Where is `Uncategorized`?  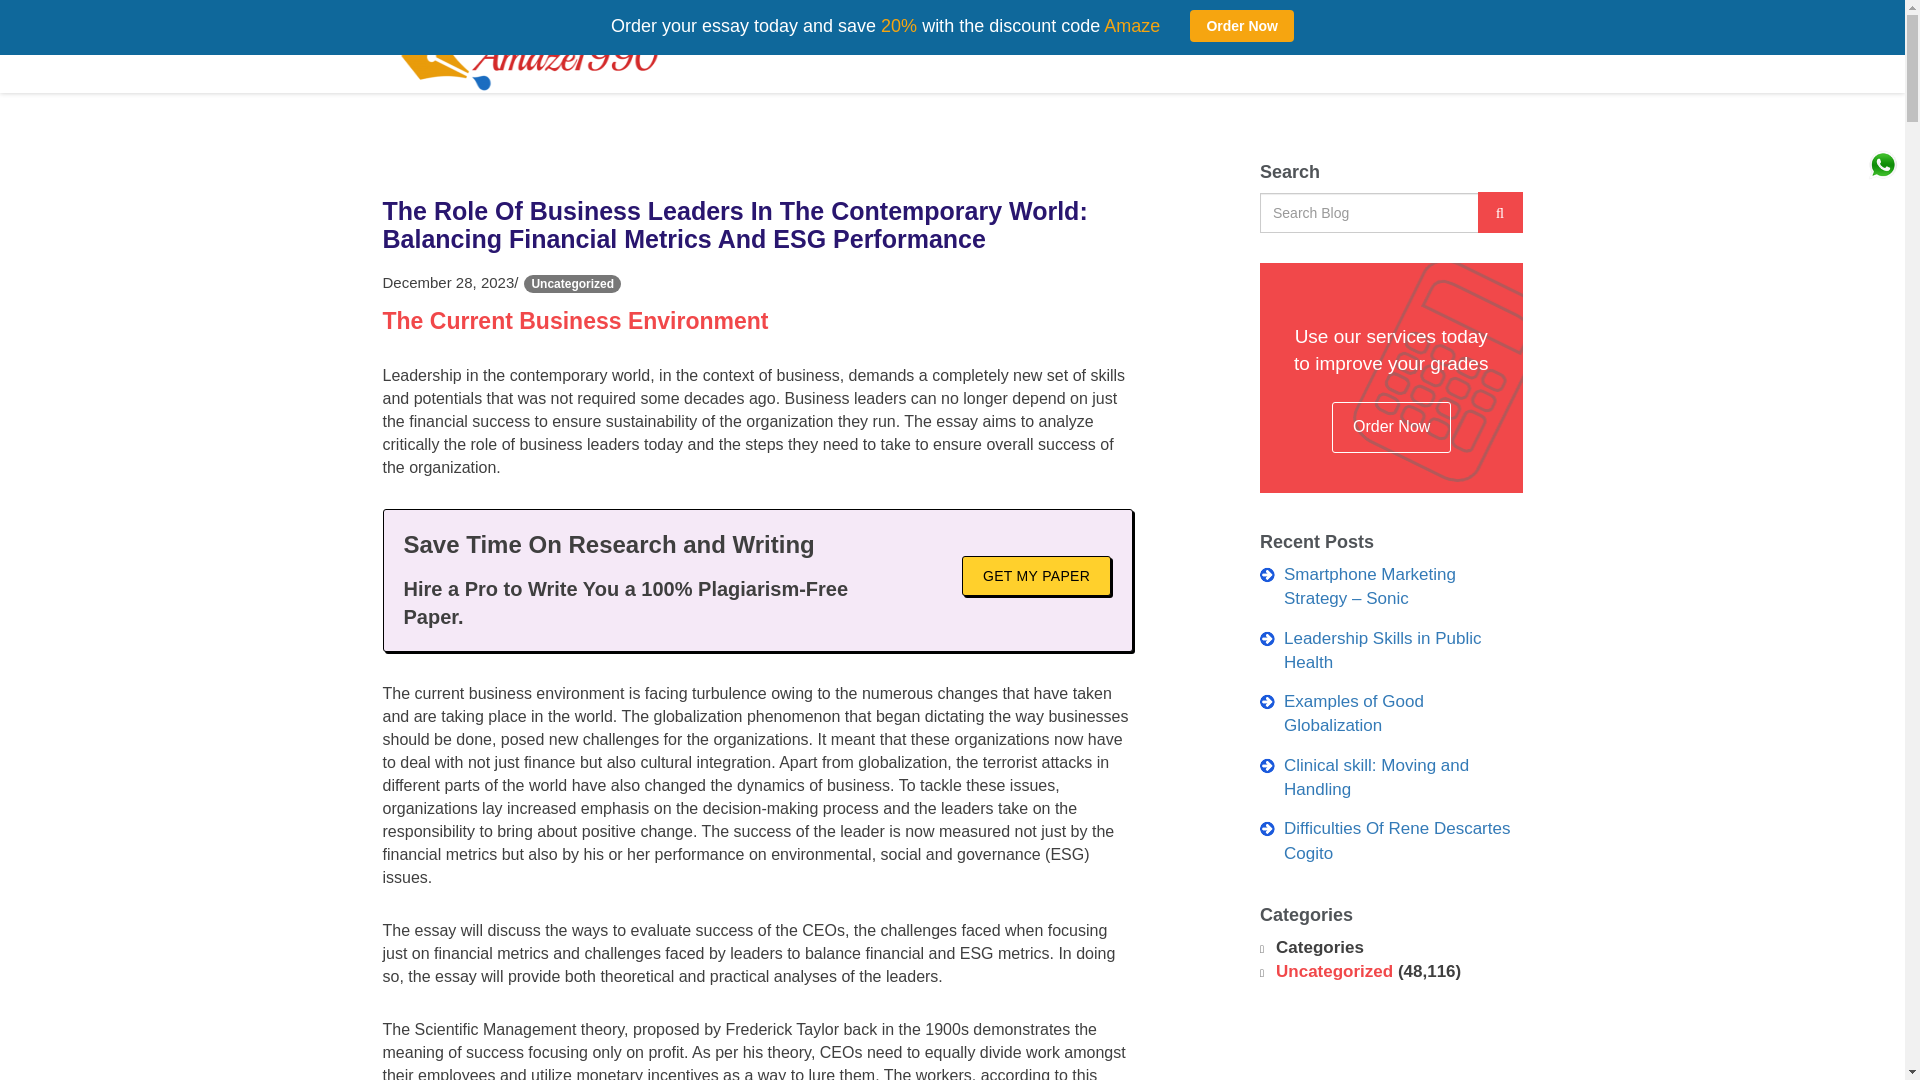
Uncategorized is located at coordinates (1334, 971).